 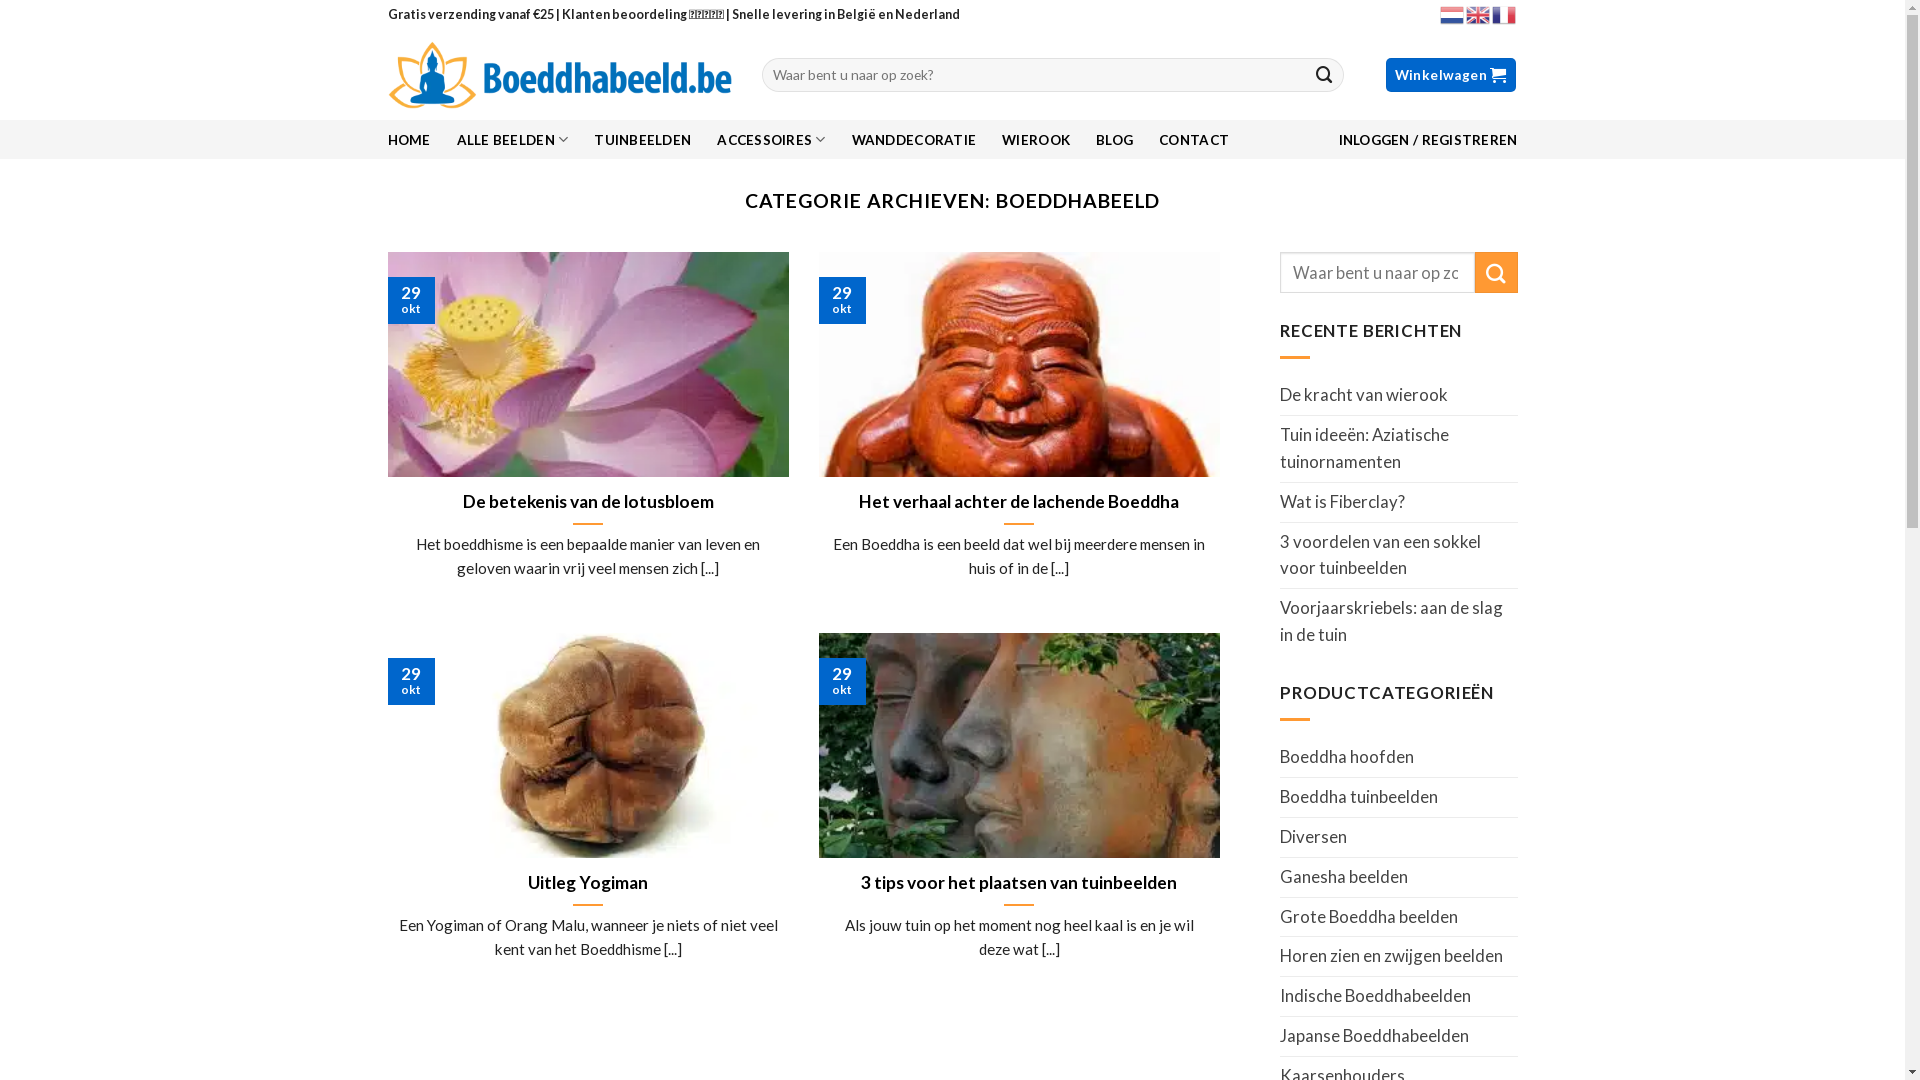 I want to click on Het verhaal achter de lachende Boeddha, so click(x=1019, y=502).